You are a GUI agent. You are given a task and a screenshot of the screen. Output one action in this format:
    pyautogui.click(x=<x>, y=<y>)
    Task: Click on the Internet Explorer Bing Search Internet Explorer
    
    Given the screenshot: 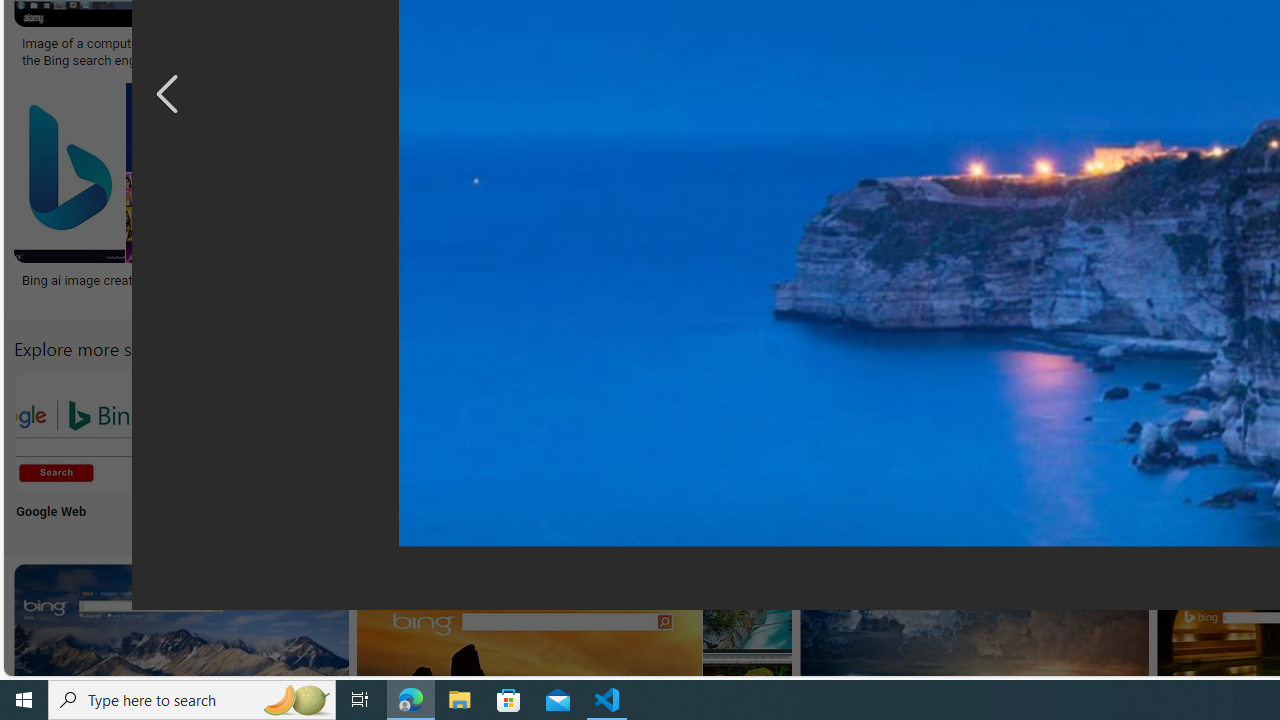 What is the action you would take?
    pyautogui.click(x=340, y=450)
    